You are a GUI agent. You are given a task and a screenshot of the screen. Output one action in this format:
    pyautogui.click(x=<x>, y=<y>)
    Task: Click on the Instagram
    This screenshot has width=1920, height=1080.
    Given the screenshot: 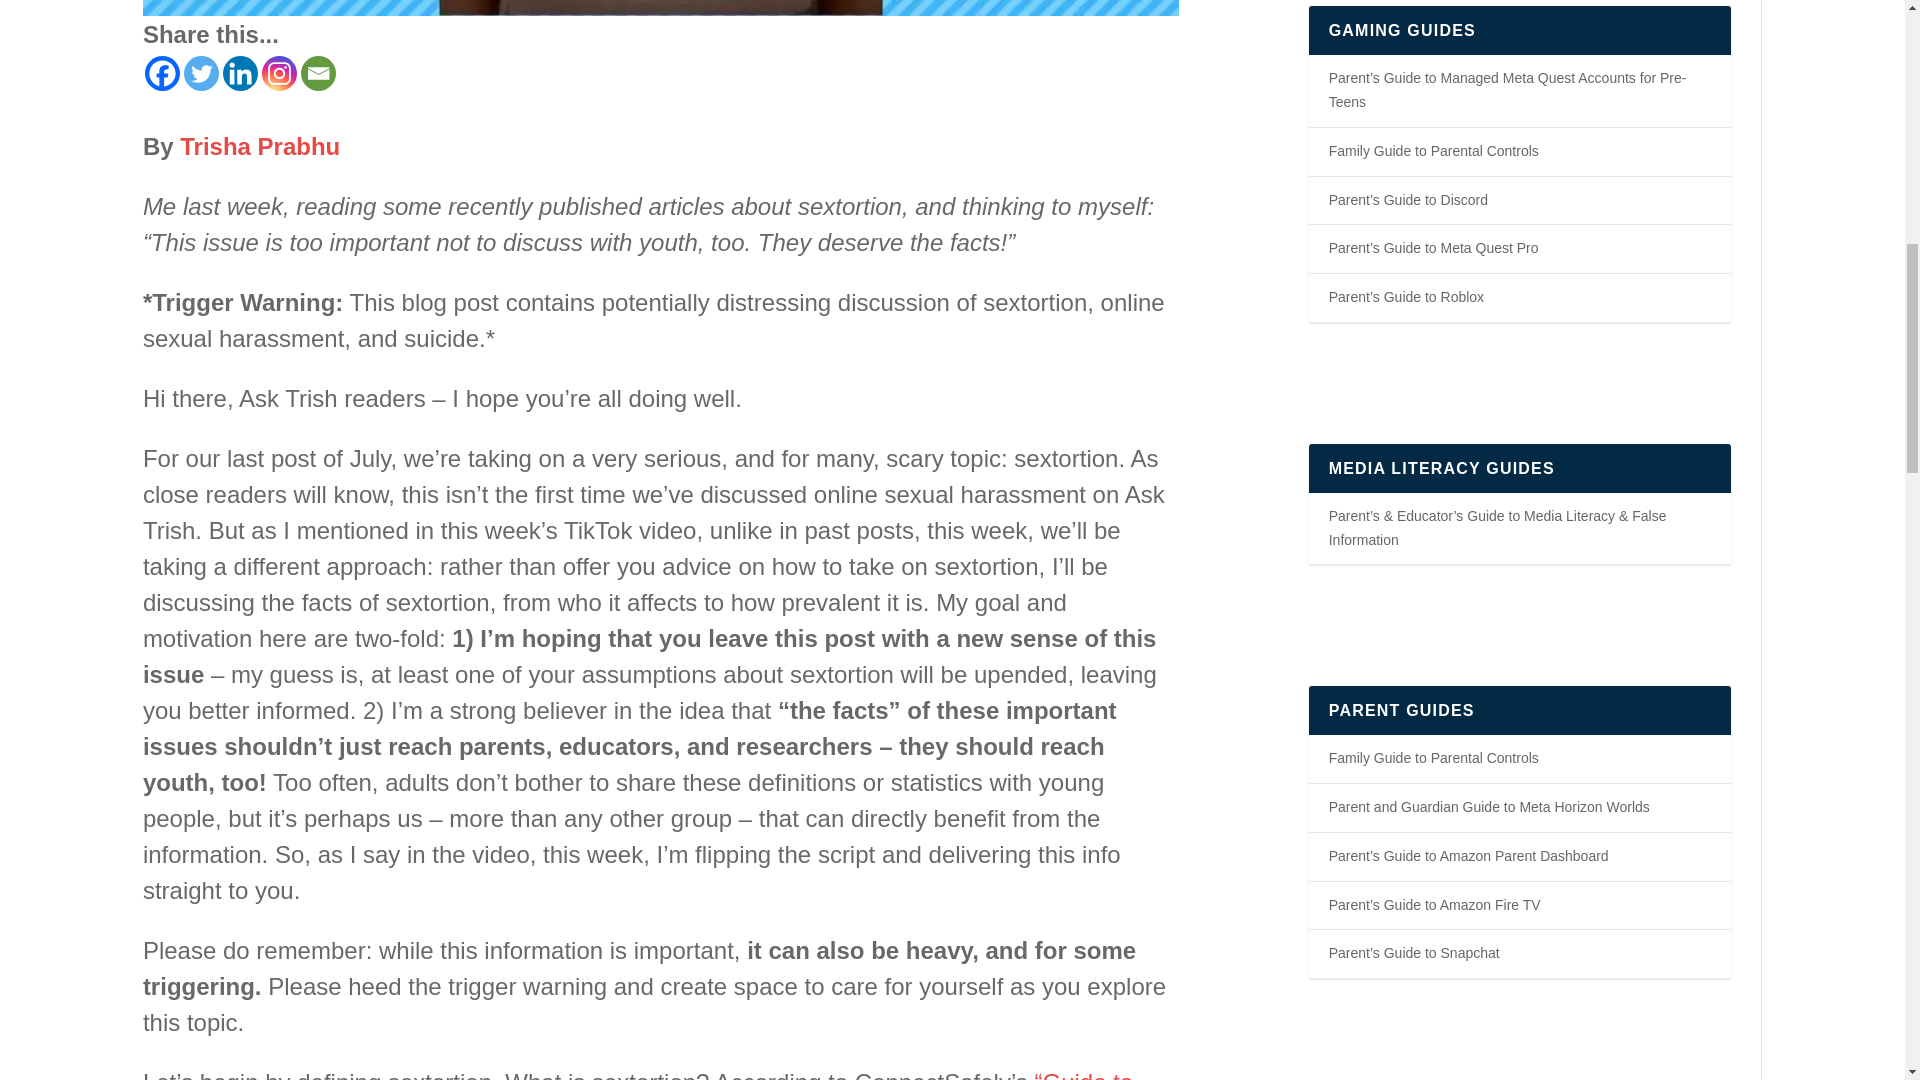 What is the action you would take?
    pyautogui.click(x=279, y=73)
    